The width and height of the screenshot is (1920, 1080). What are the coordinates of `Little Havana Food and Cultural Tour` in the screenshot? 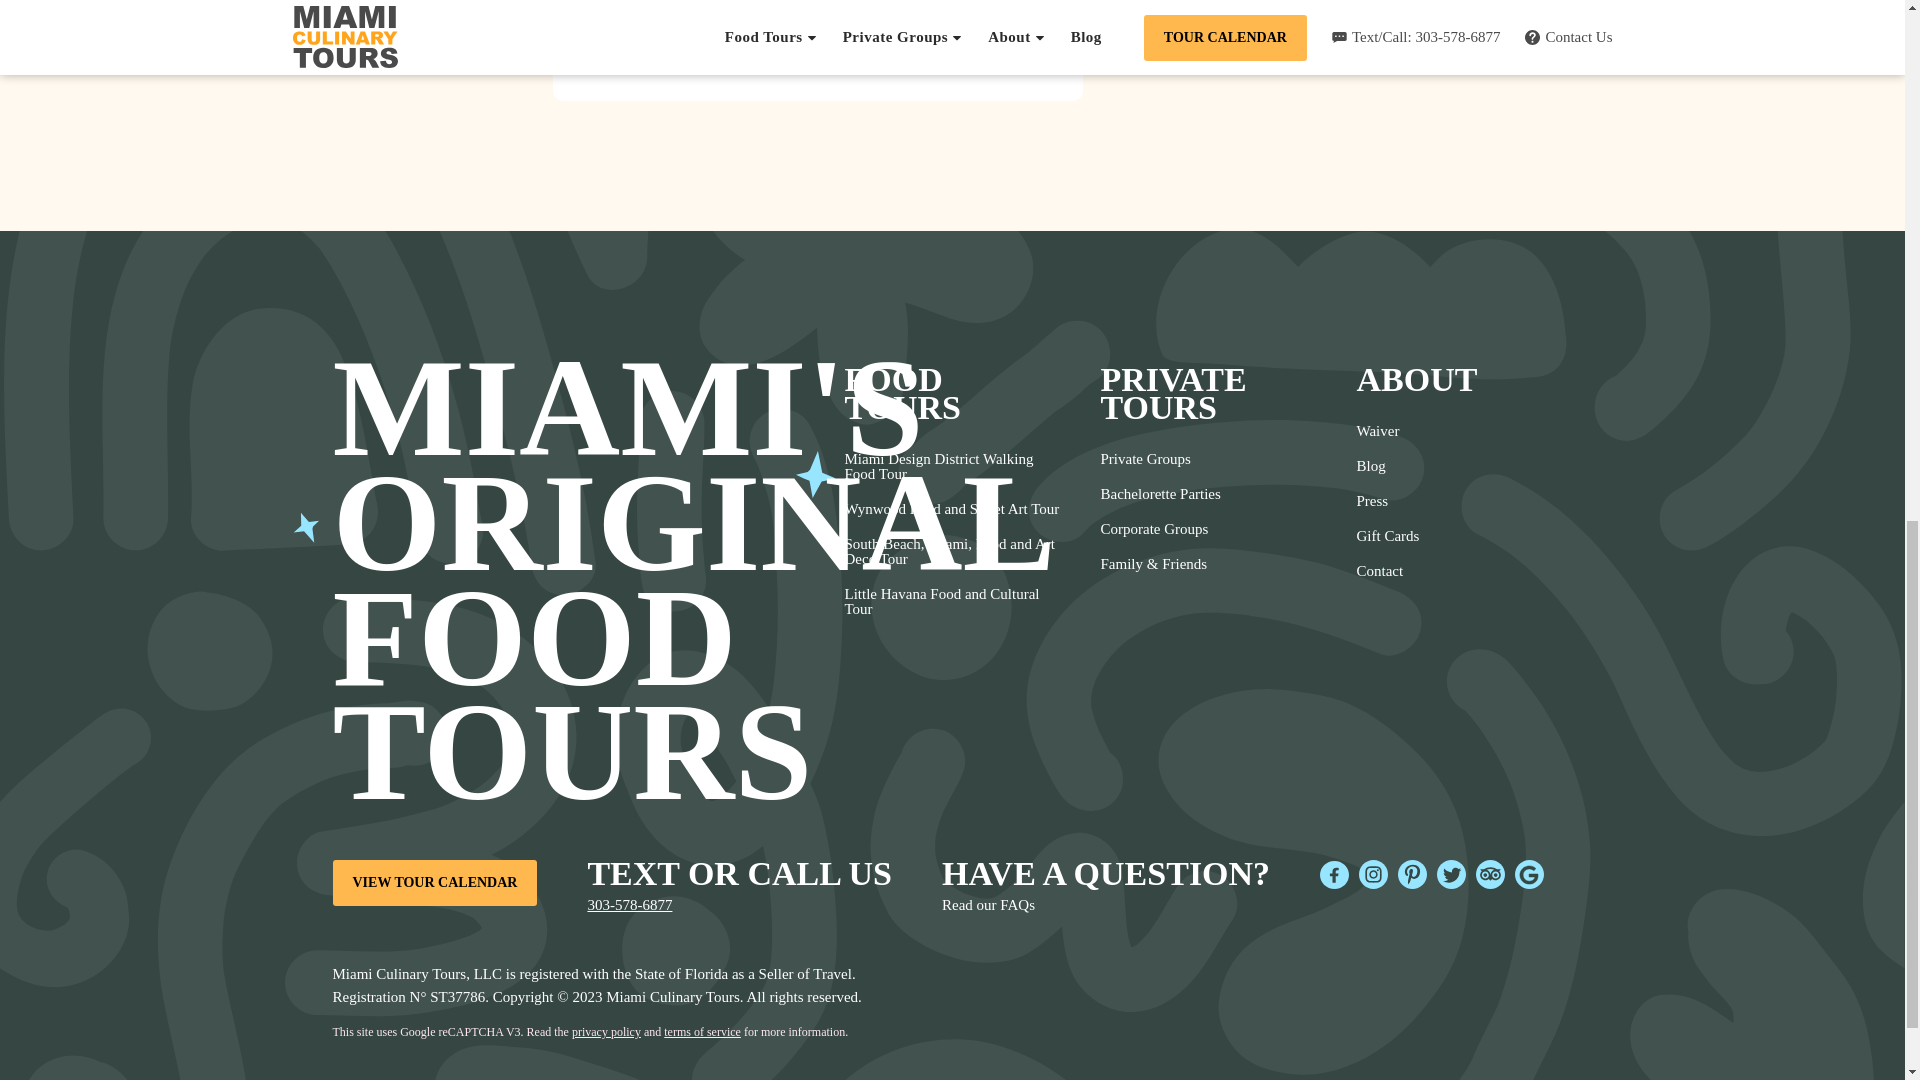 It's located at (952, 602).